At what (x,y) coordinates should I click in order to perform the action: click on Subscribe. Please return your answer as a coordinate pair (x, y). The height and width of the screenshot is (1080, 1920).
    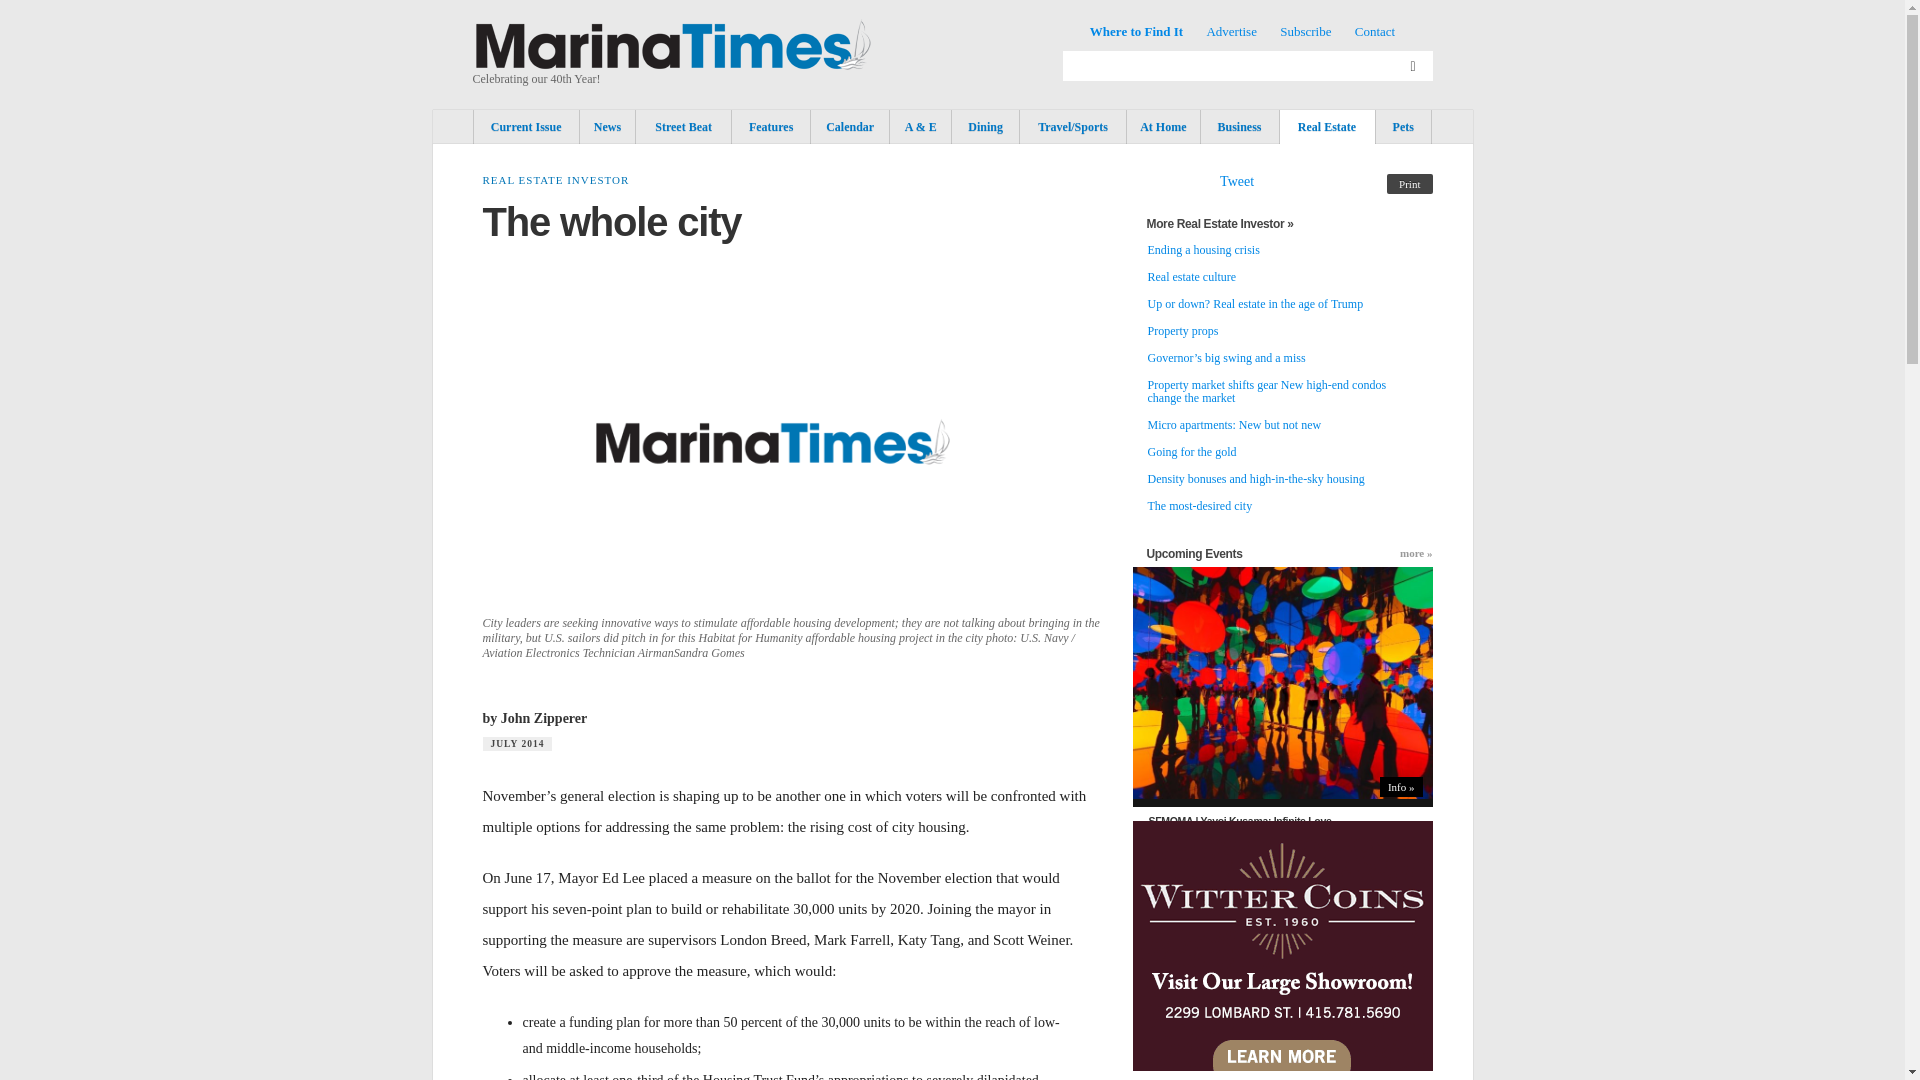
    Looking at the image, I should click on (1305, 30).